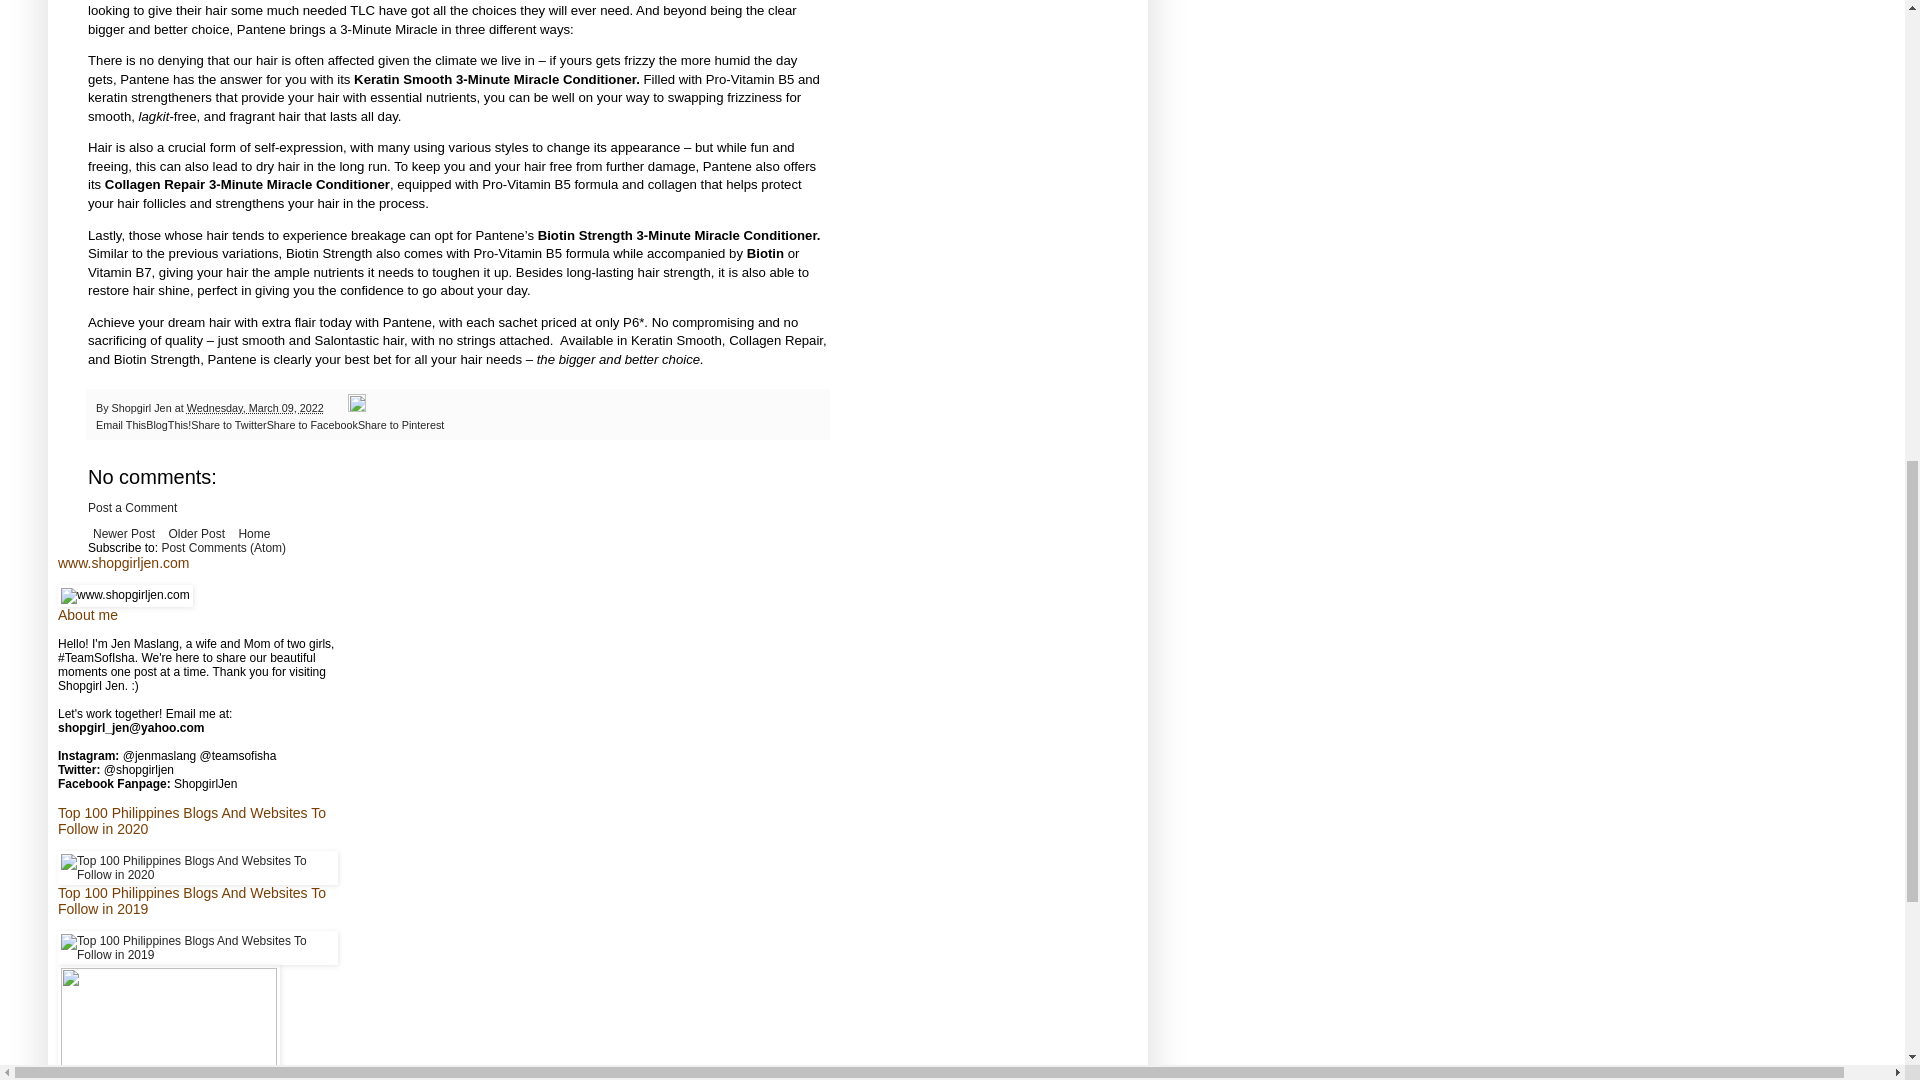 This screenshot has width=1920, height=1080. What do you see at coordinates (142, 407) in the screenshot?
I see `author profile` at bounding box center [142, 407].